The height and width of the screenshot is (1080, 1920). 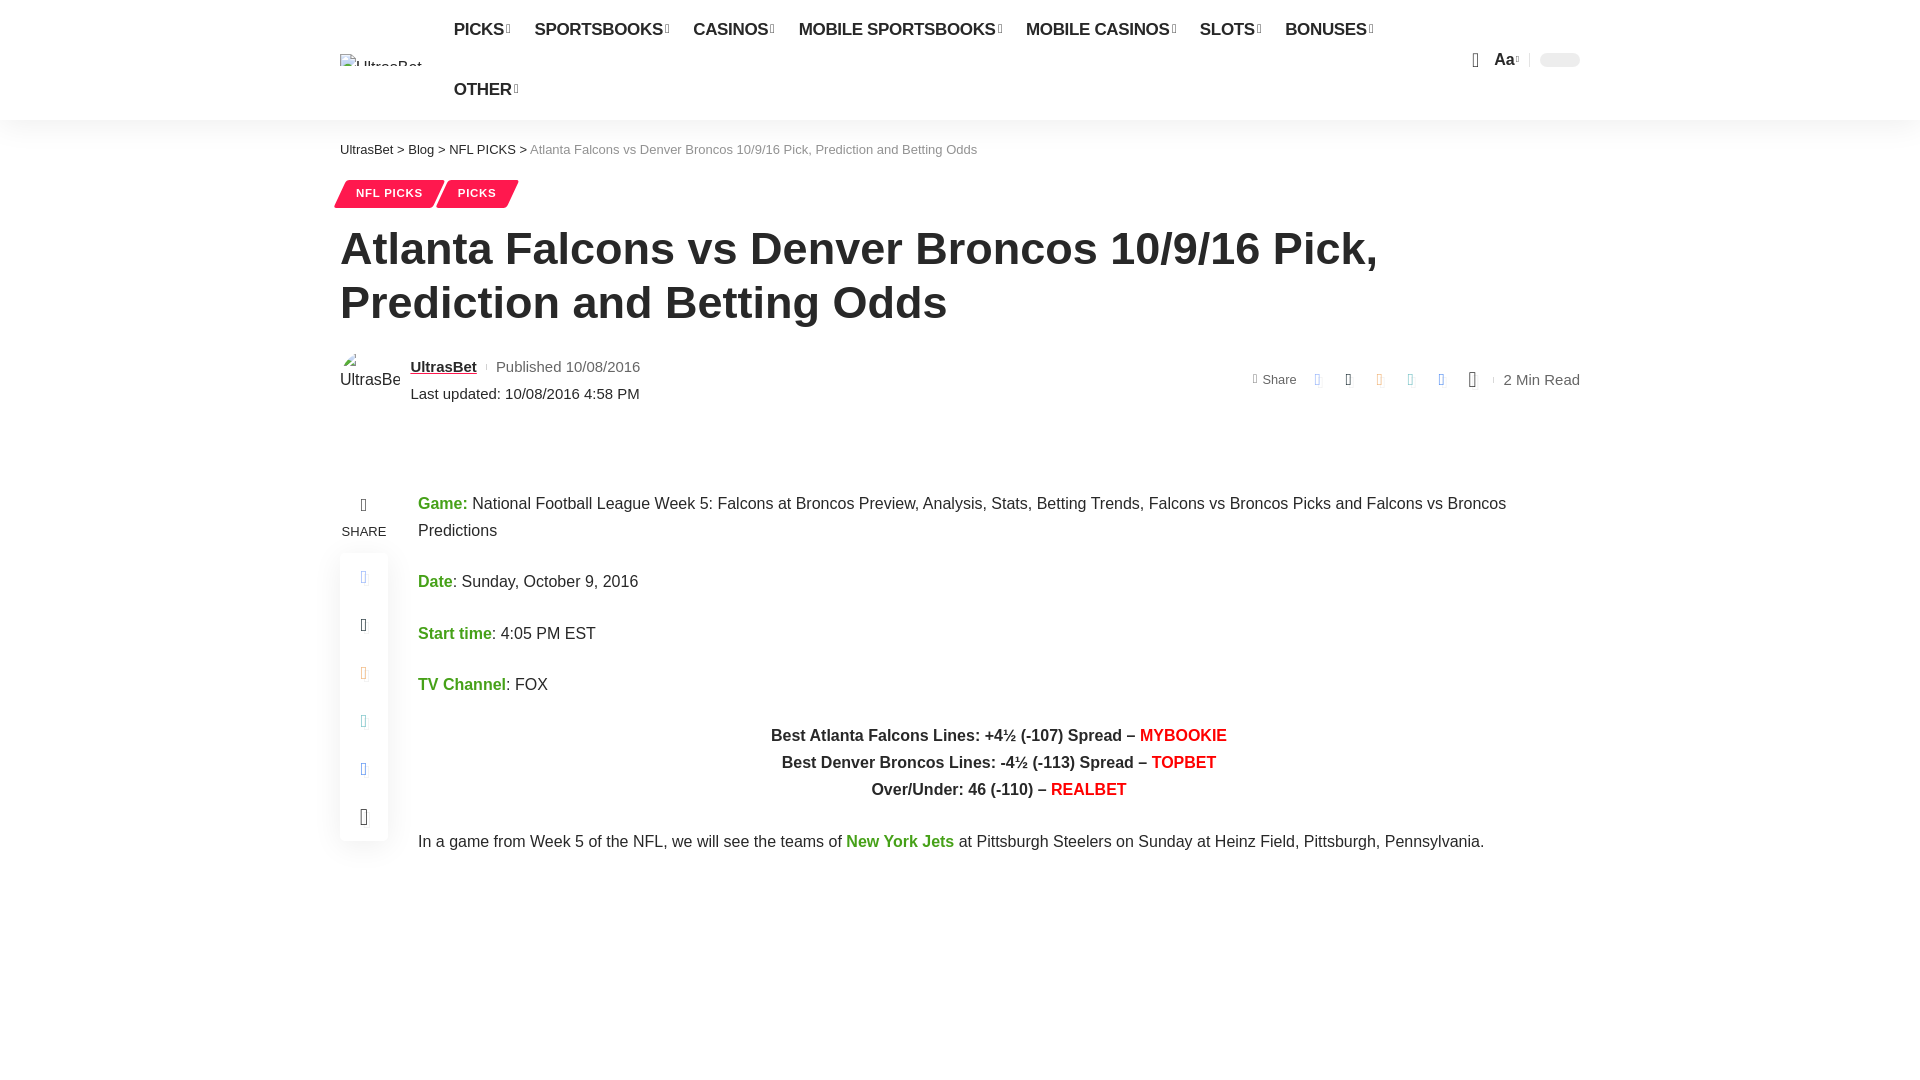 What do you see at coordinates (420, 148) in the screenshot?
I see `Go to Blog.` at bounding box center [420, 148].